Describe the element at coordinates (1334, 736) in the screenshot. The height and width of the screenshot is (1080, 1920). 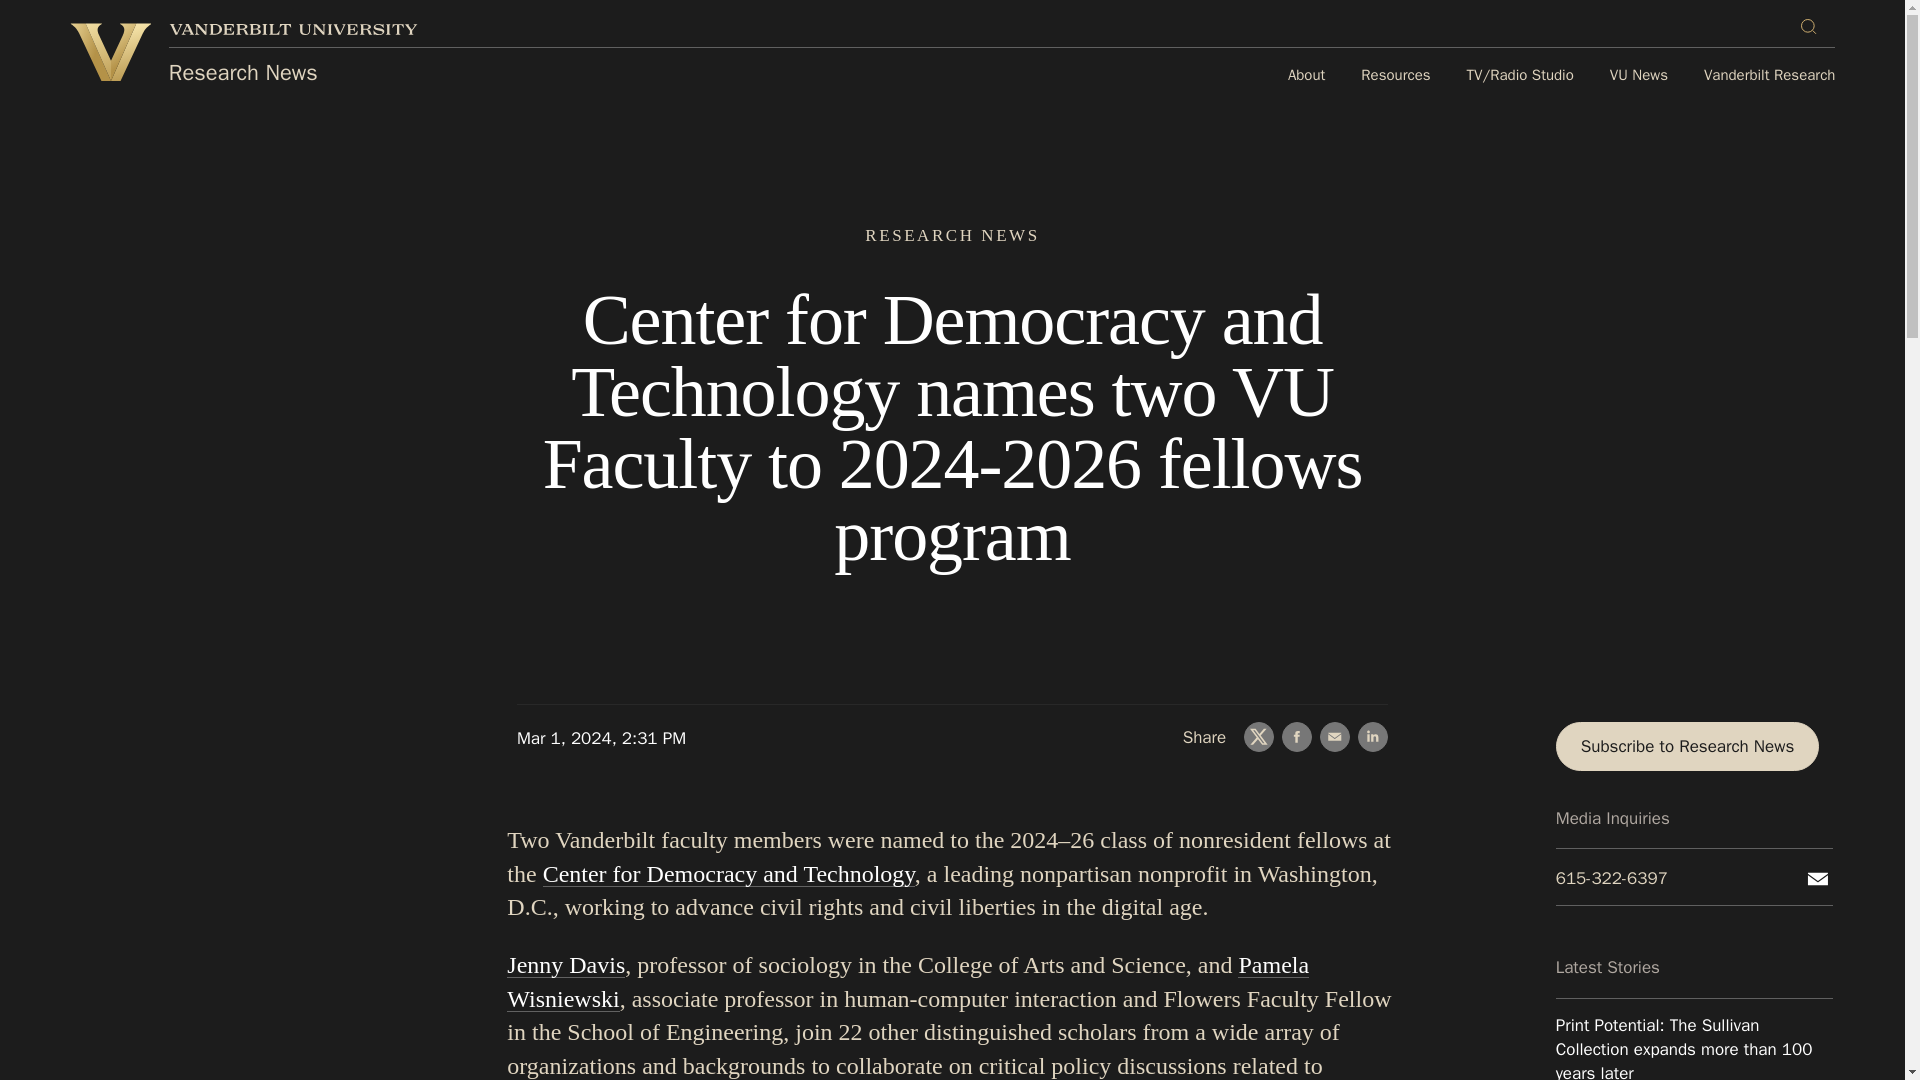
I see `Email` at that location.